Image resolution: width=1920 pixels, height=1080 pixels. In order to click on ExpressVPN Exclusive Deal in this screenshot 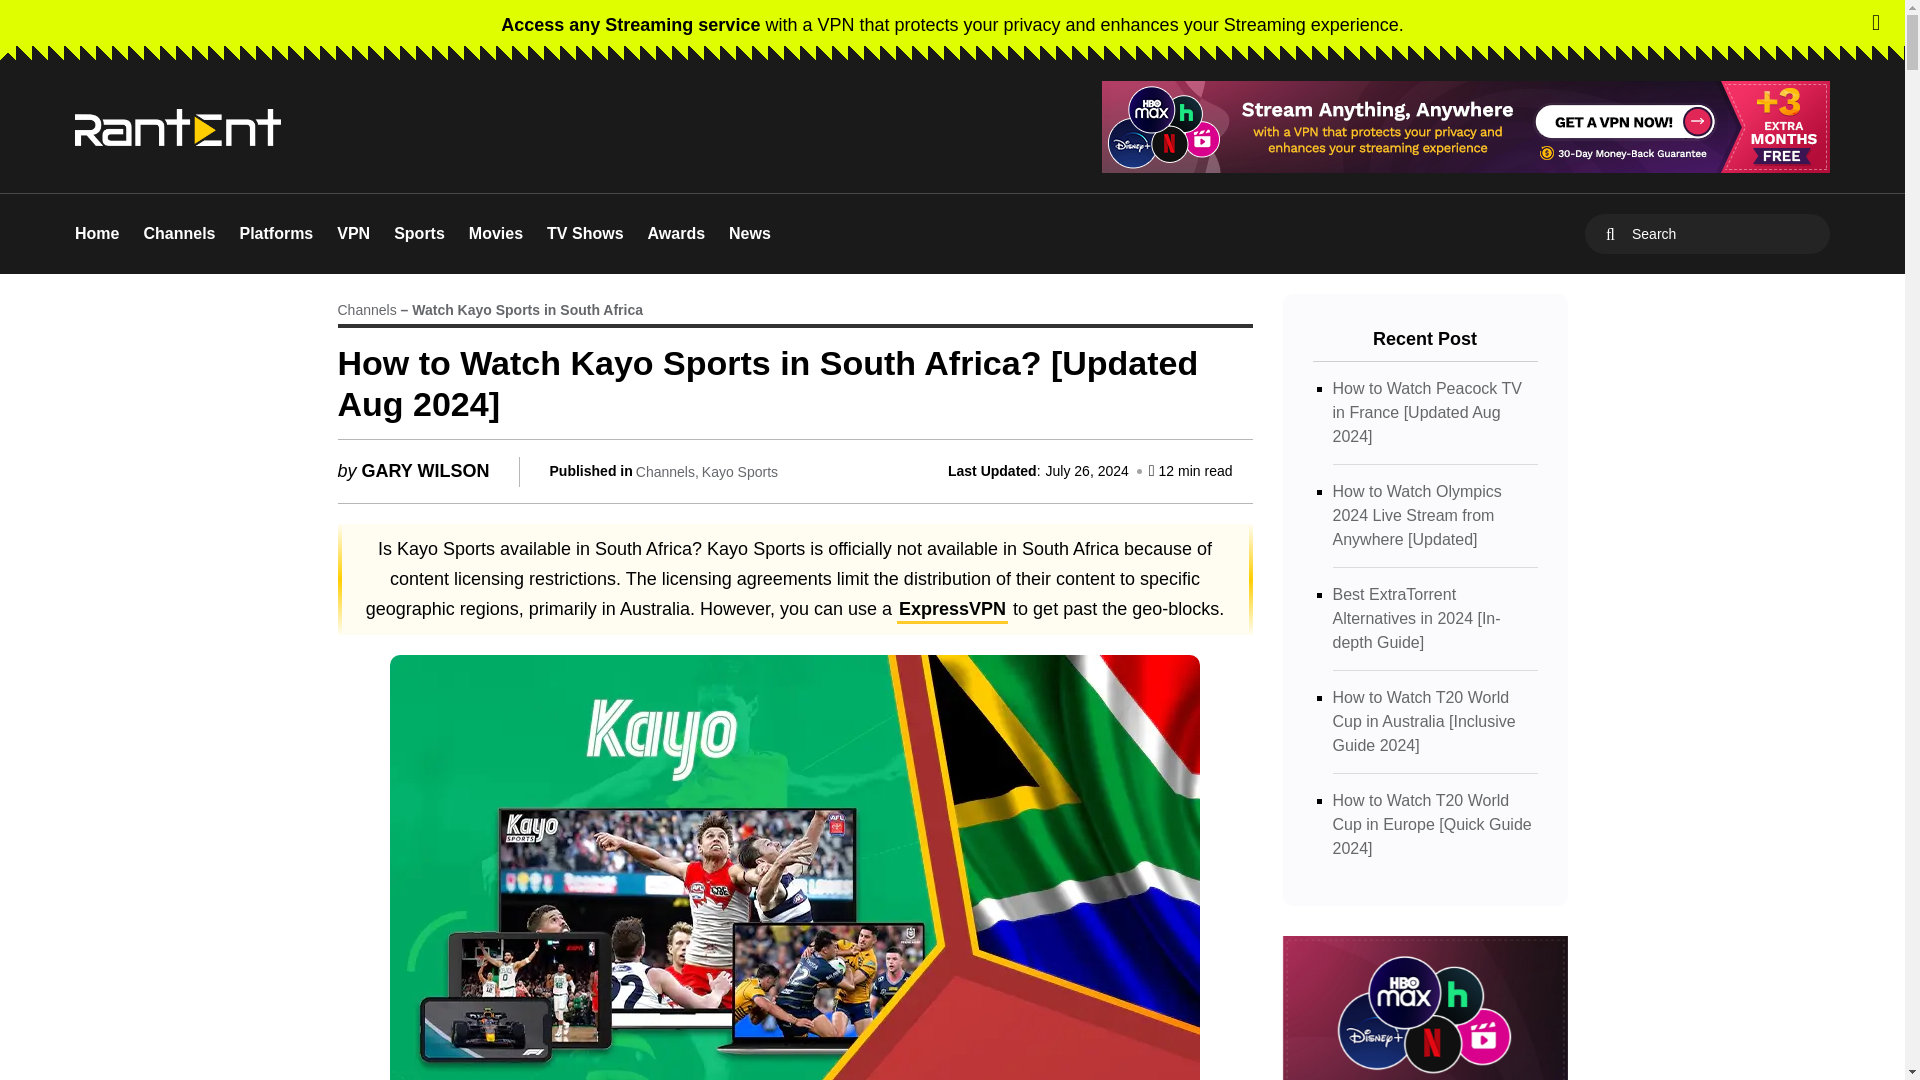, I will do `click(952, 24)`.